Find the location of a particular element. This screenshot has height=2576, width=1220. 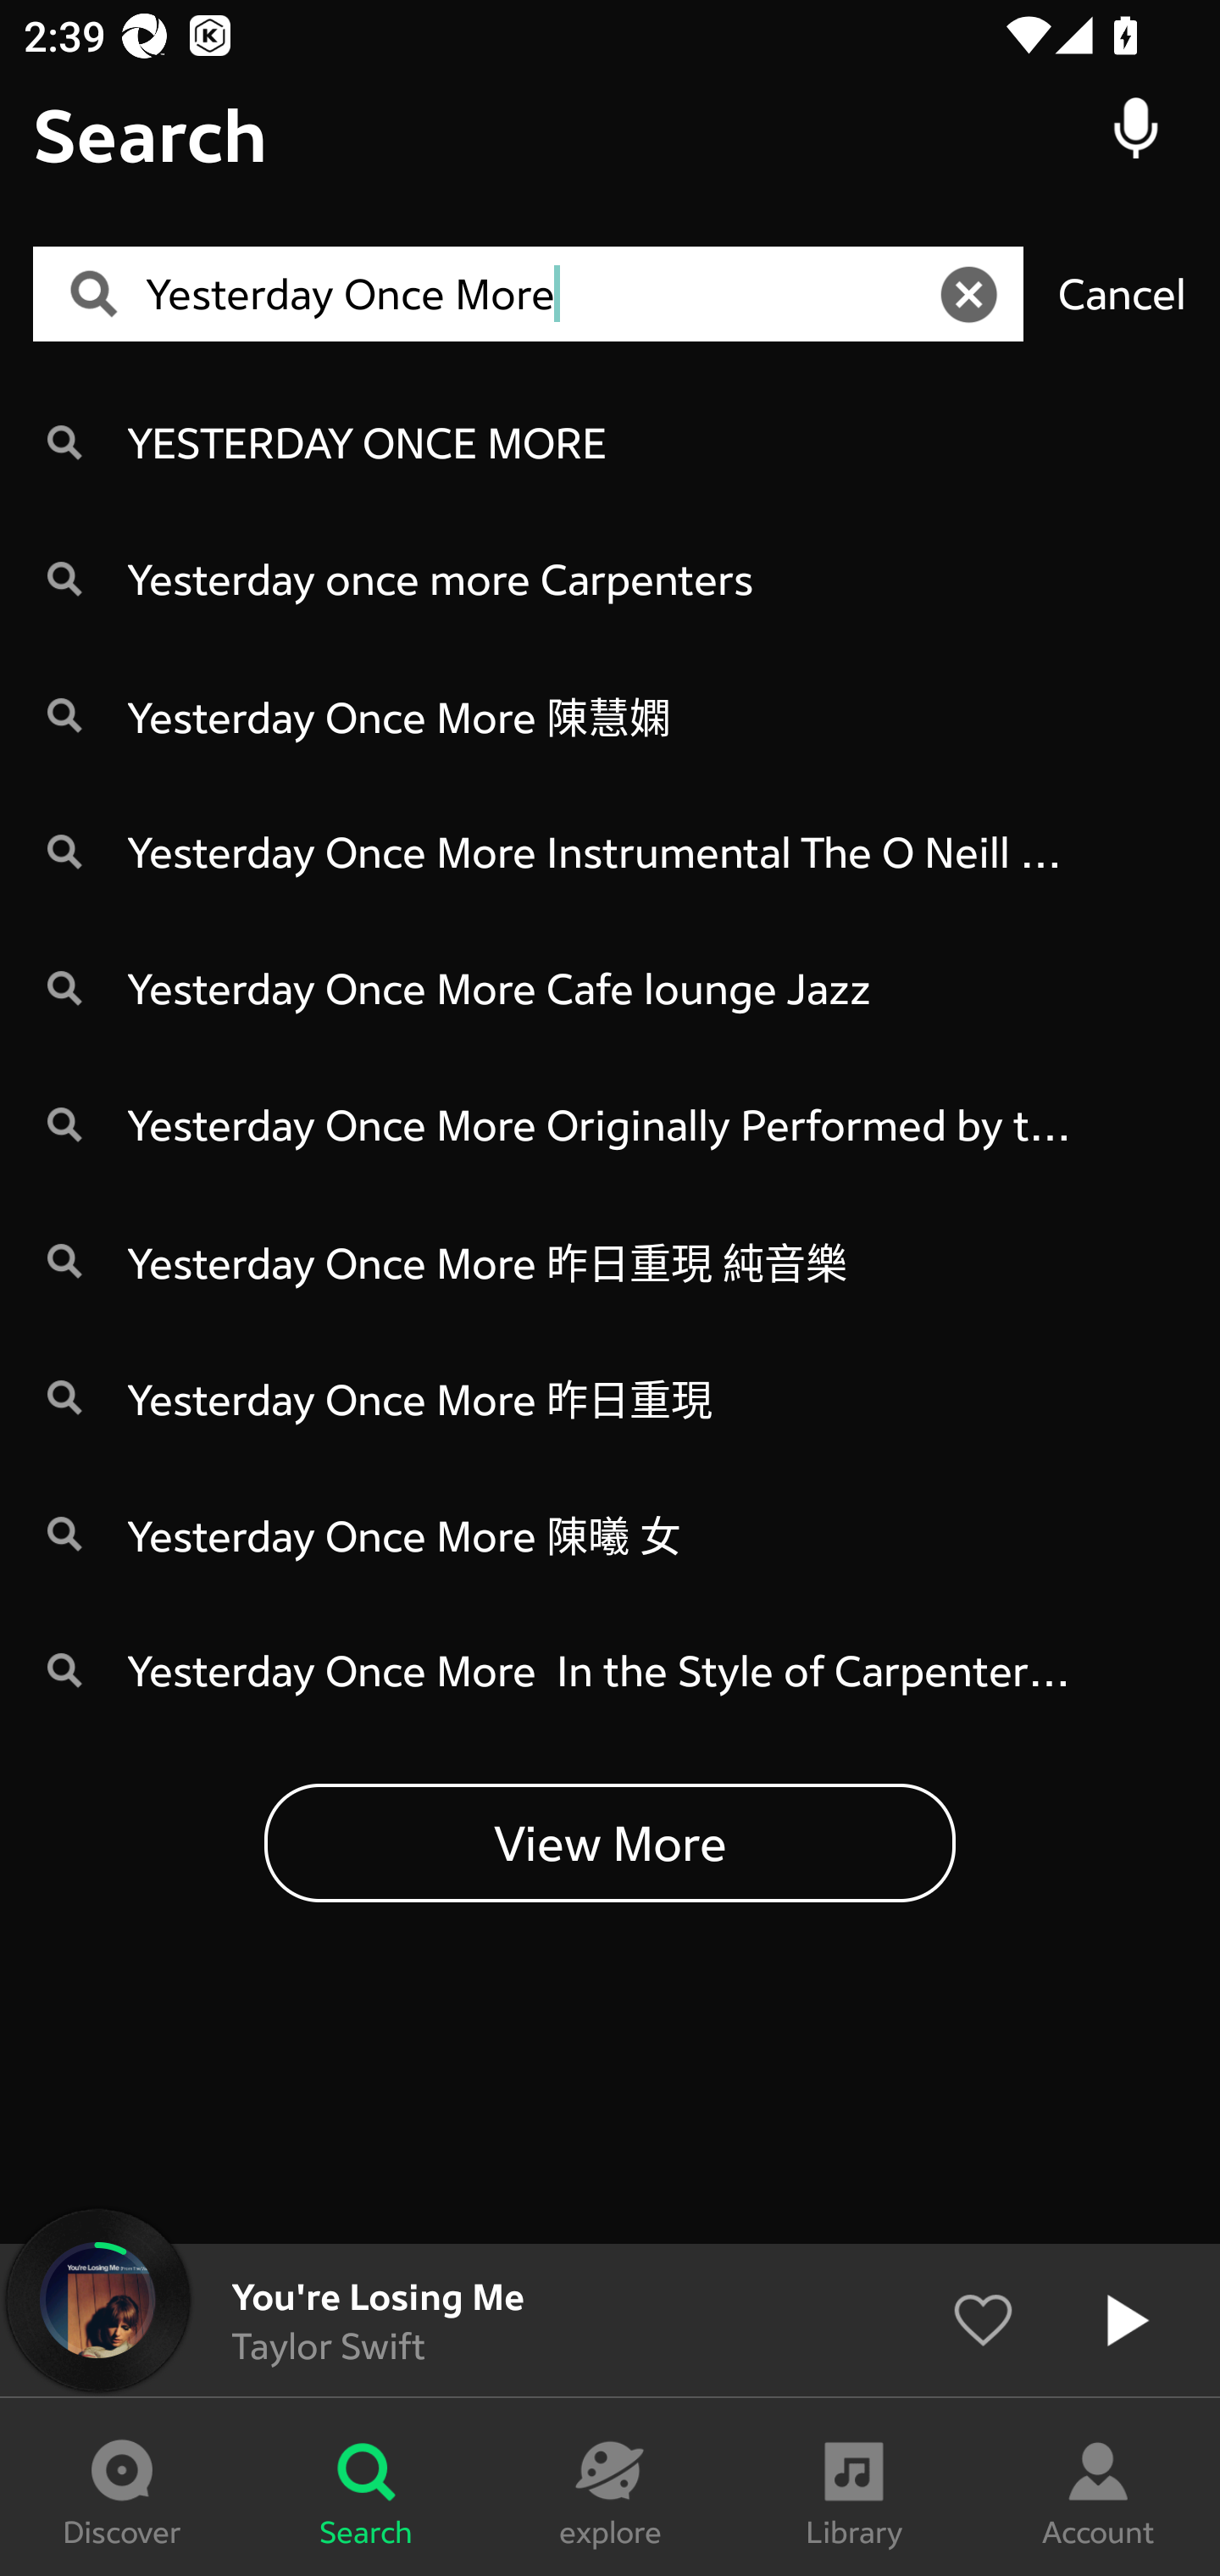

Cancel is located at coordinates (1122, 293).